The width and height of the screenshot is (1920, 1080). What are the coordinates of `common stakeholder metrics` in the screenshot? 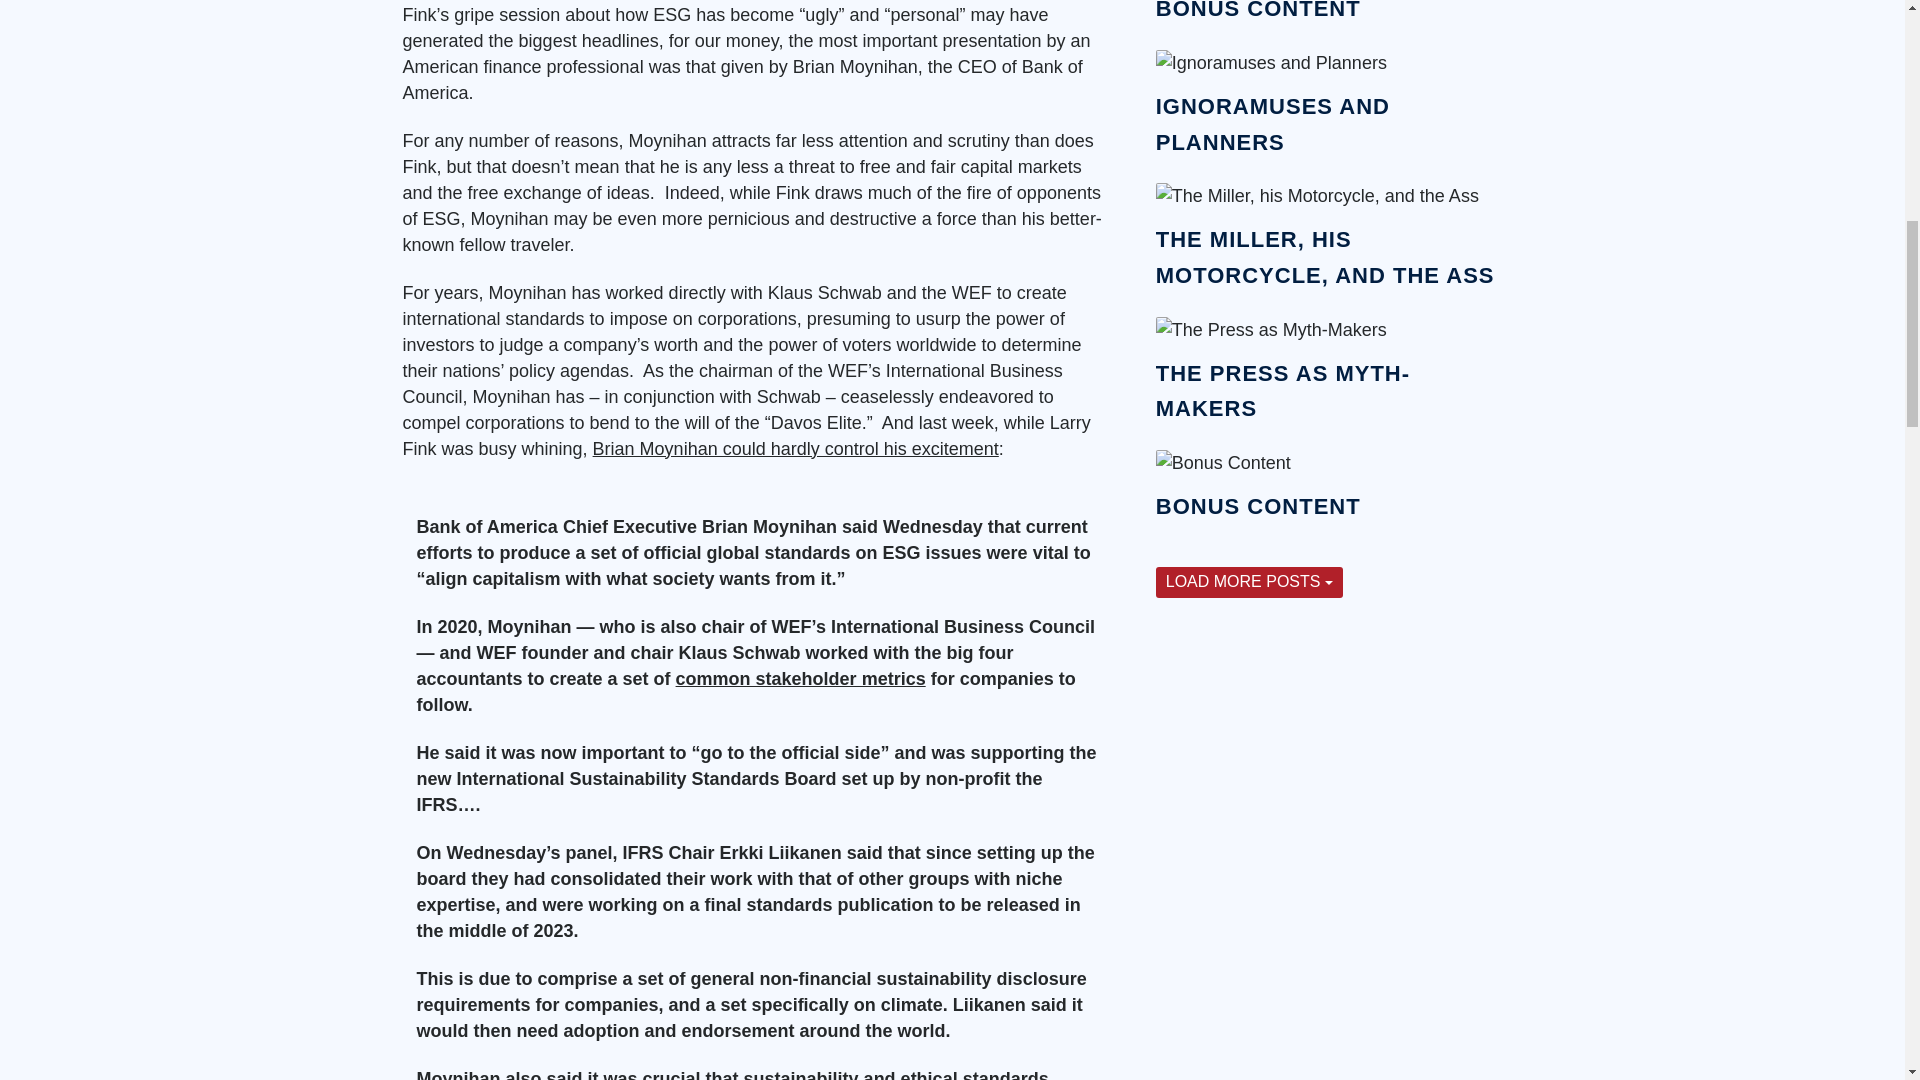 It's located at (800, 678).